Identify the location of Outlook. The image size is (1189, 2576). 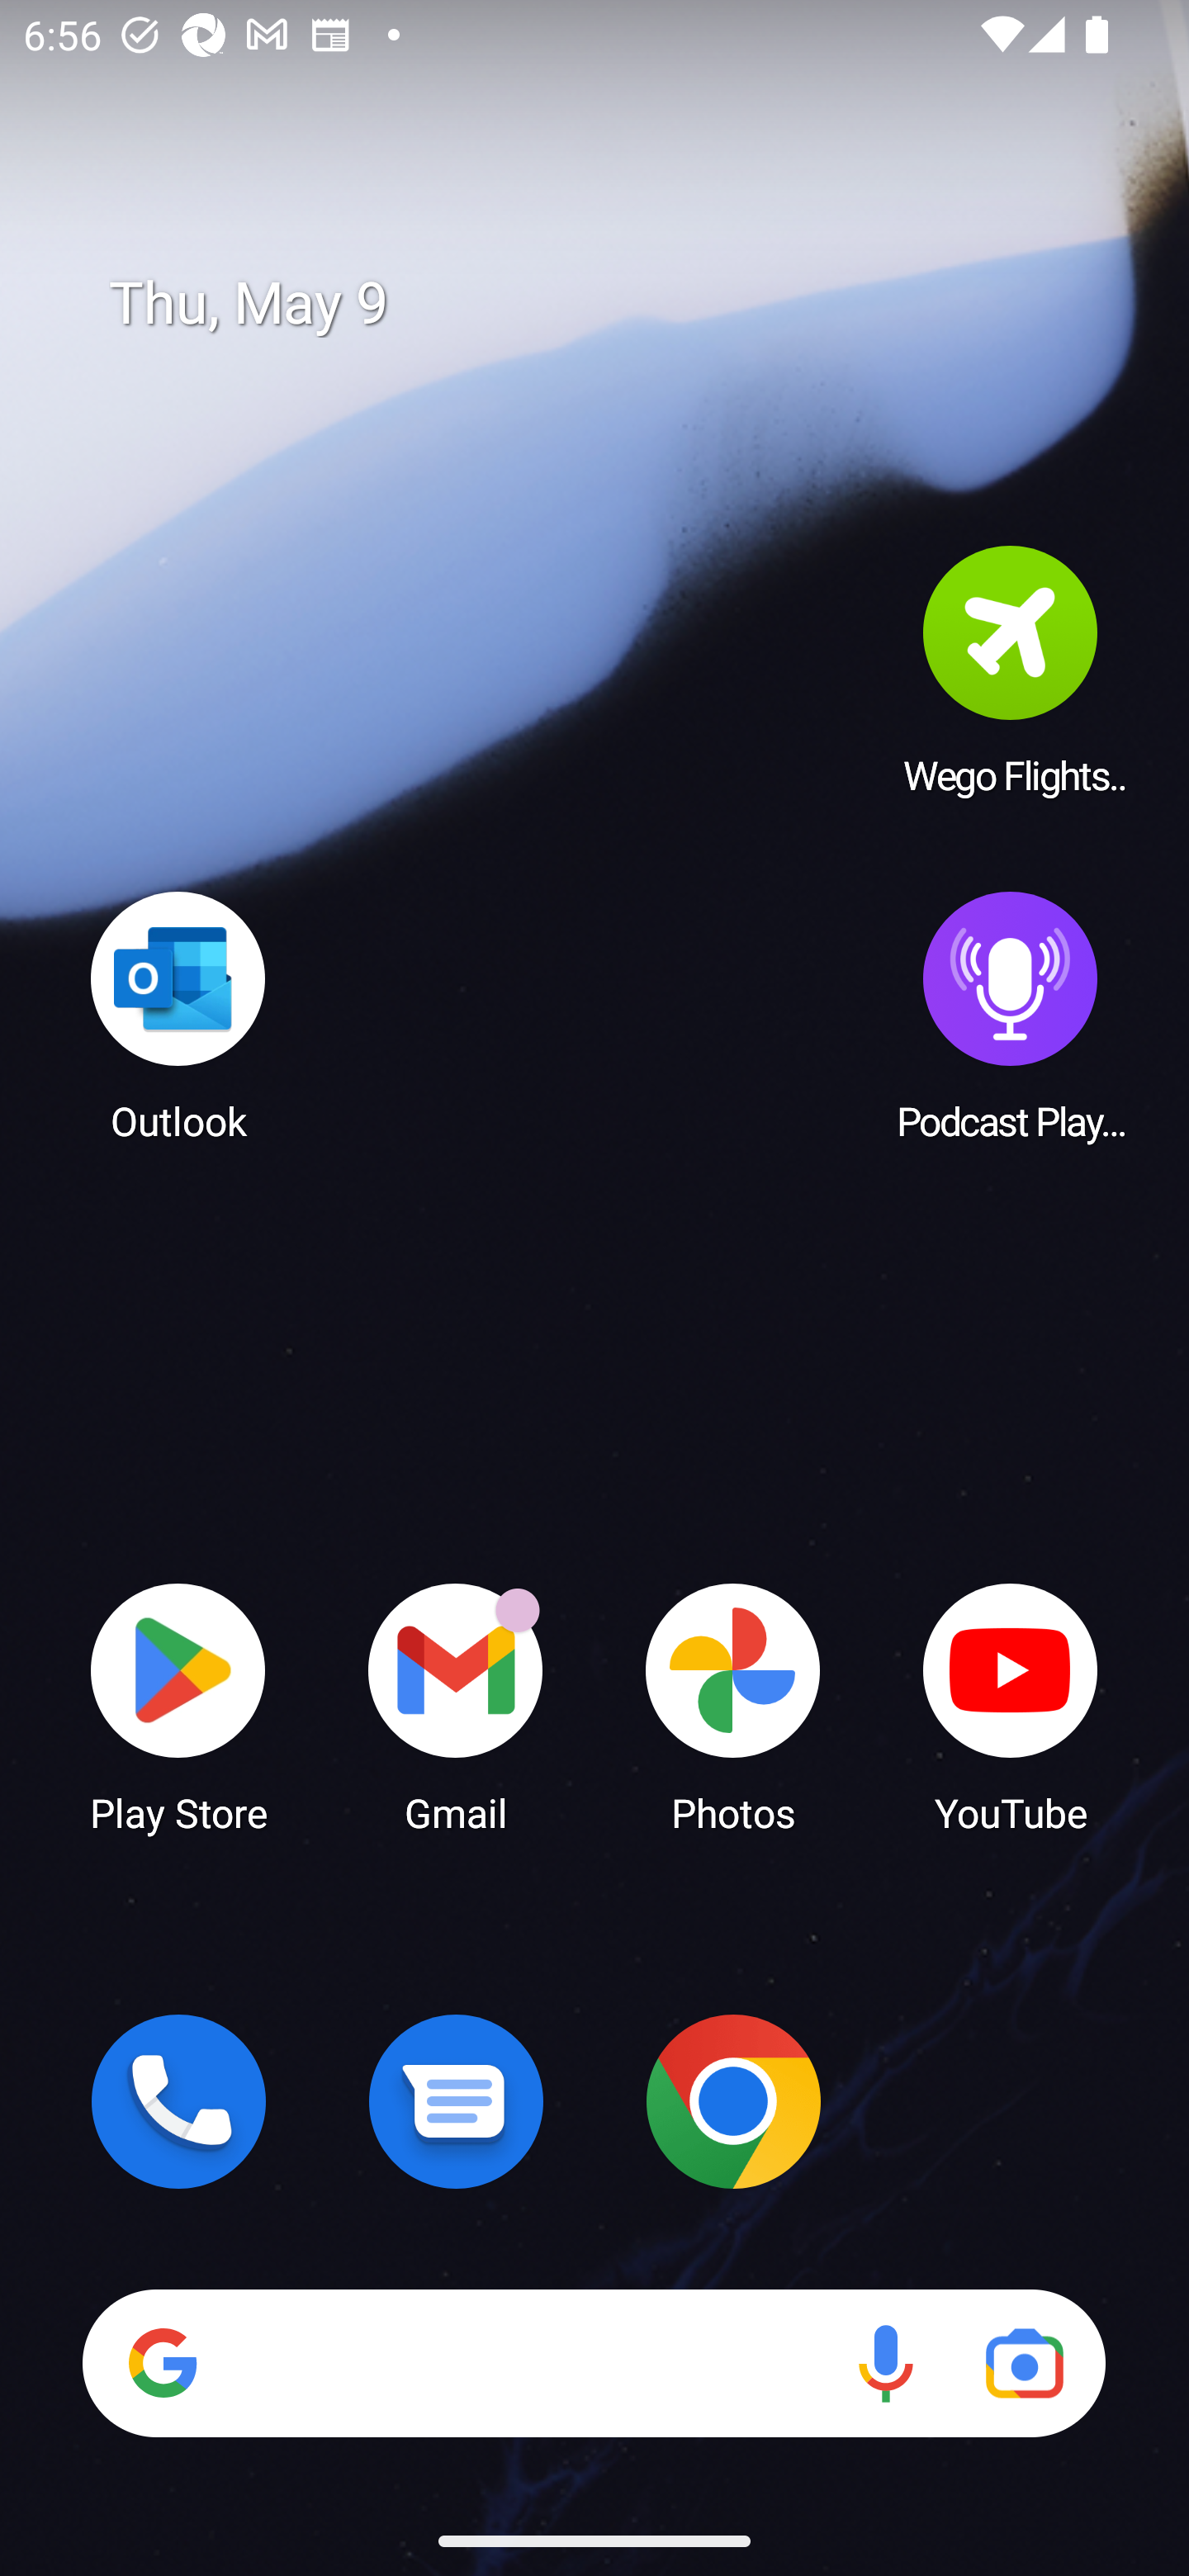
(178, 1015).